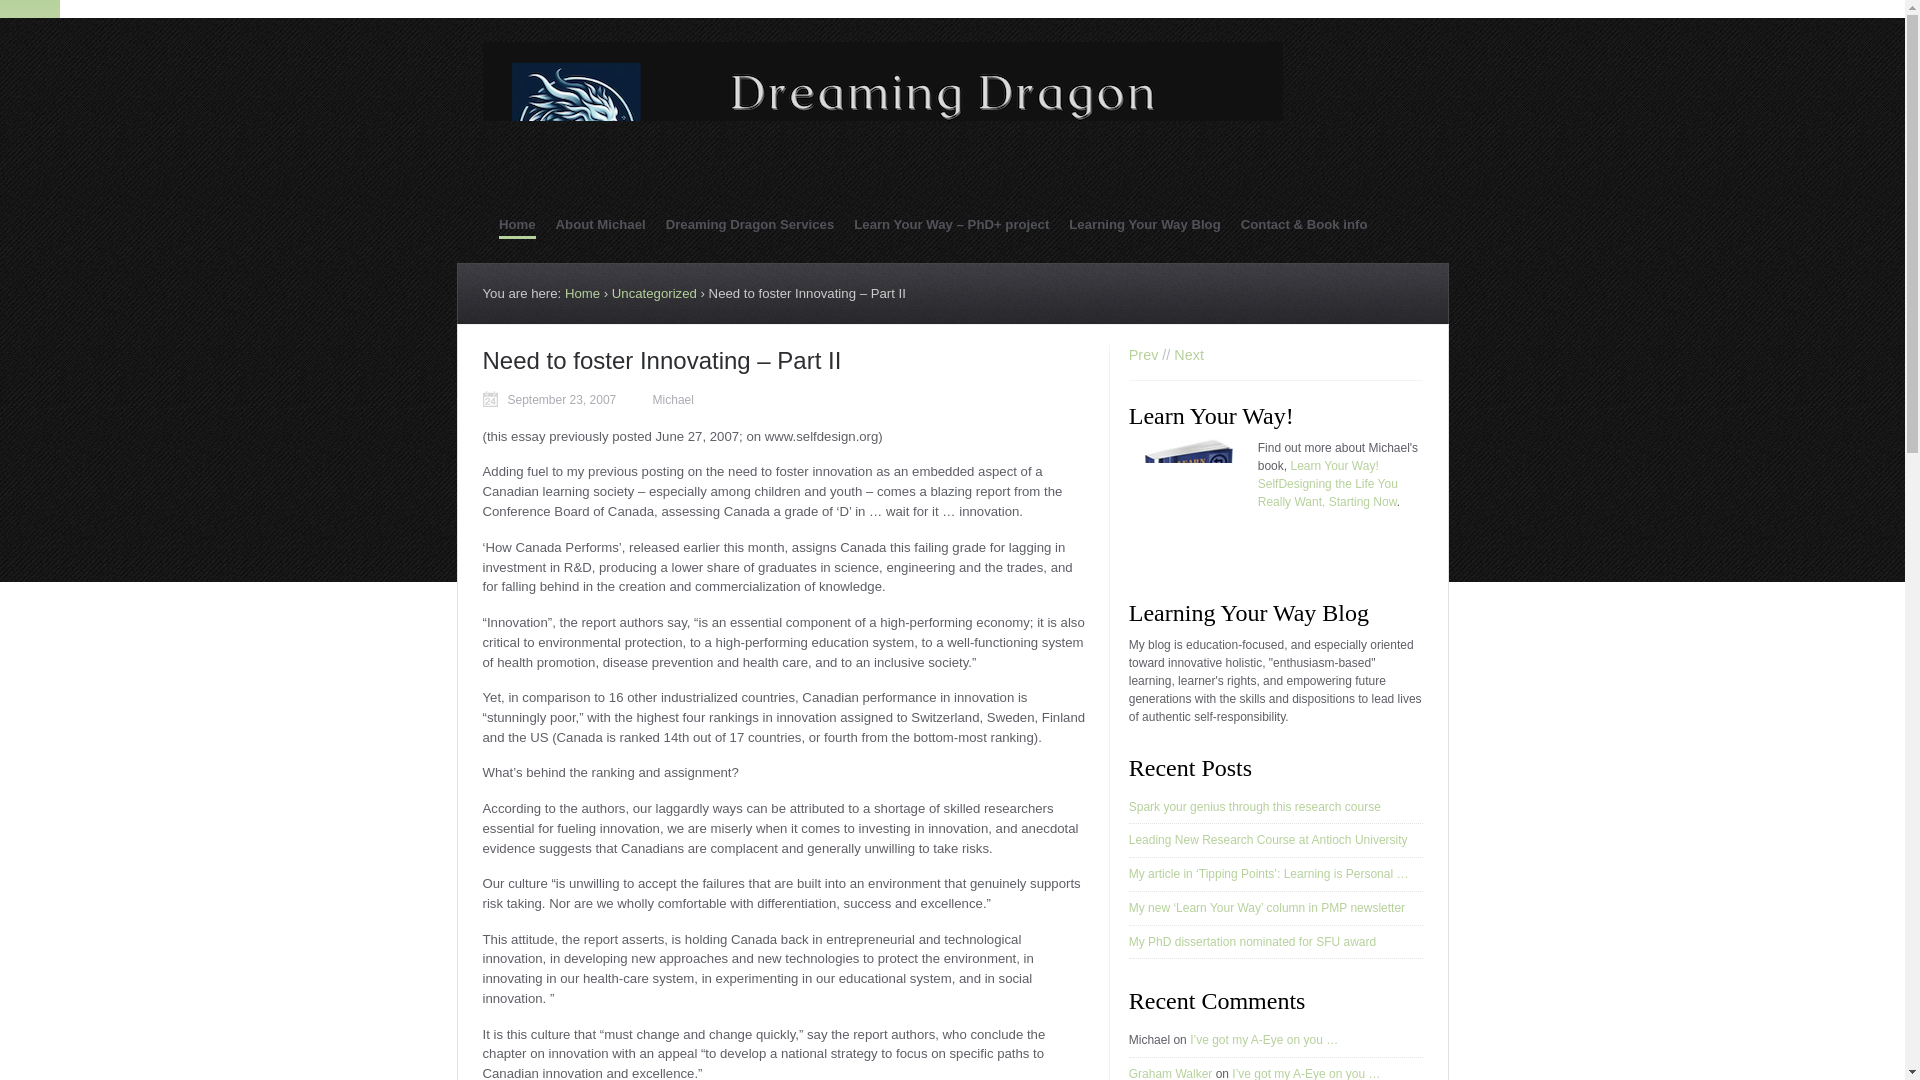  I want to click on Spark your genius through this research course, so click(1254, 807).